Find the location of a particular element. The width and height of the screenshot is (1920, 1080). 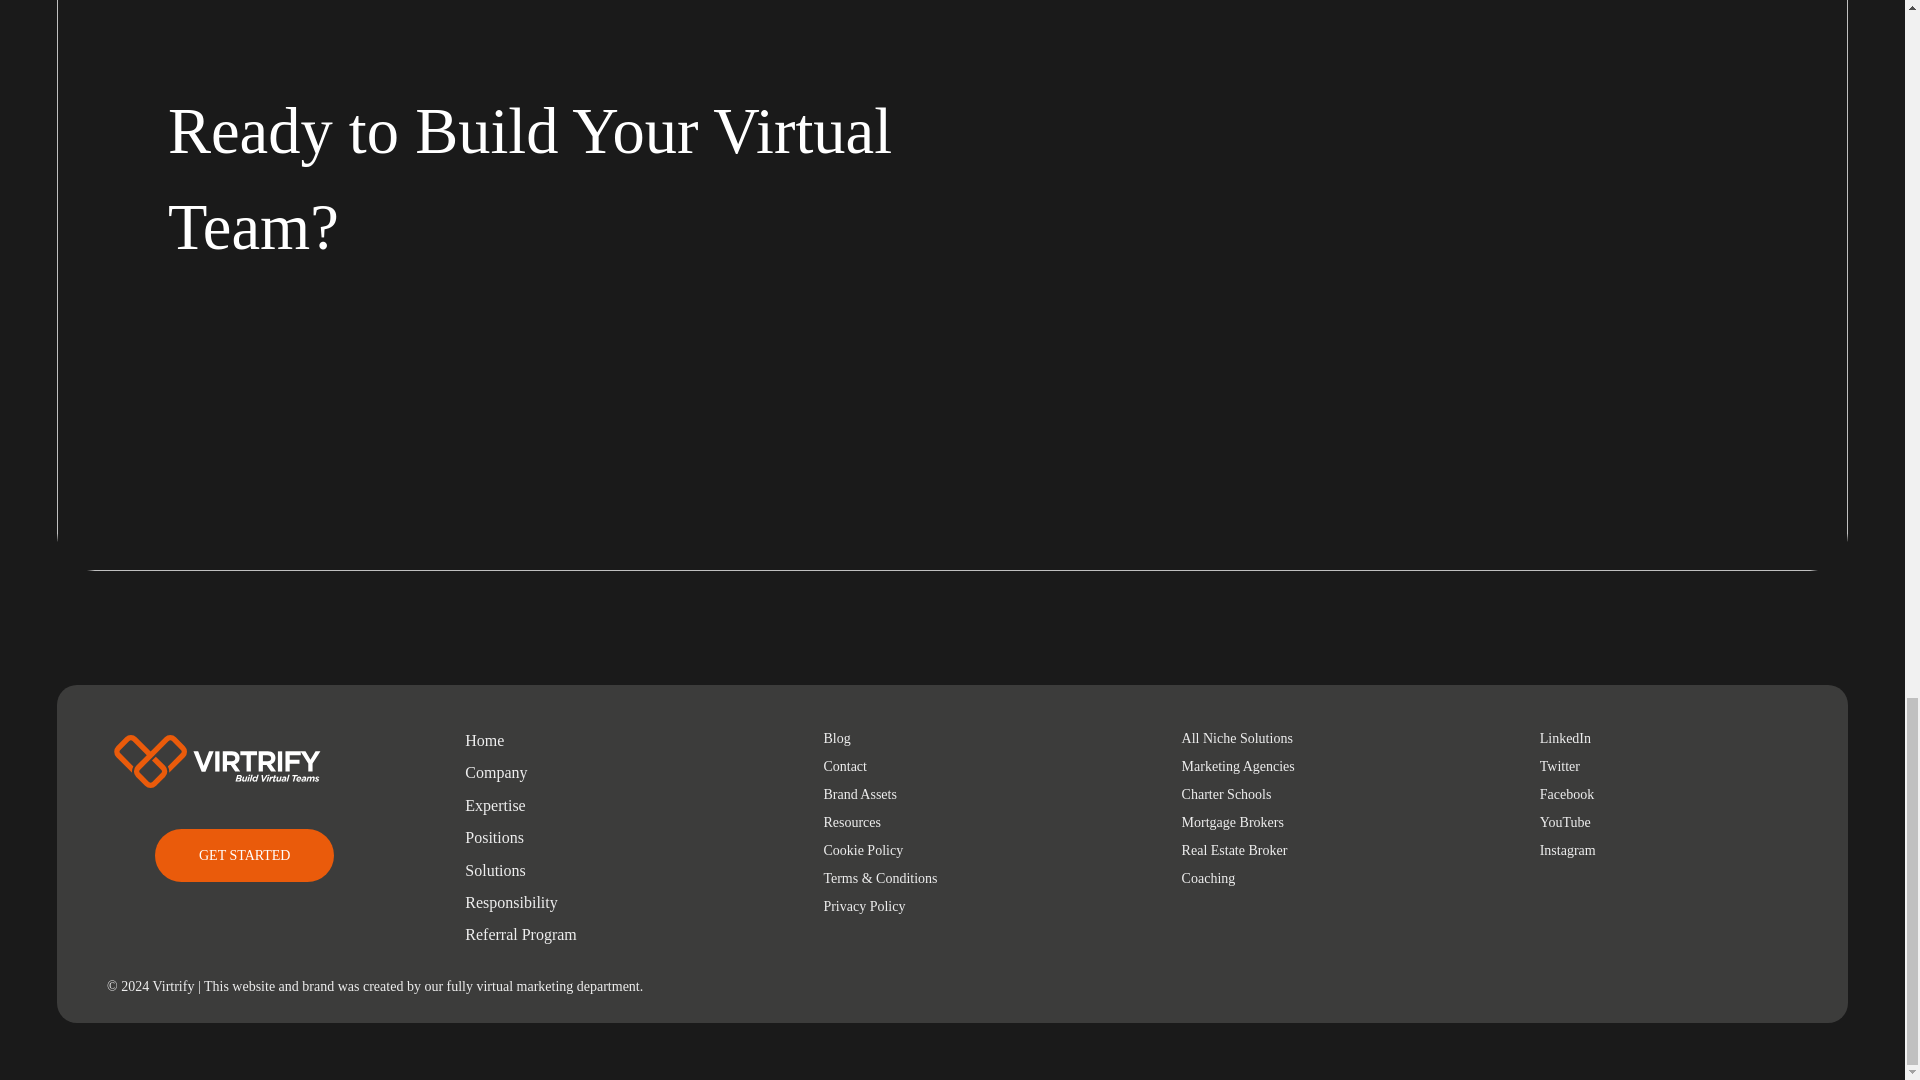

Marketing Agencies is located at coordinates (1238, 766).